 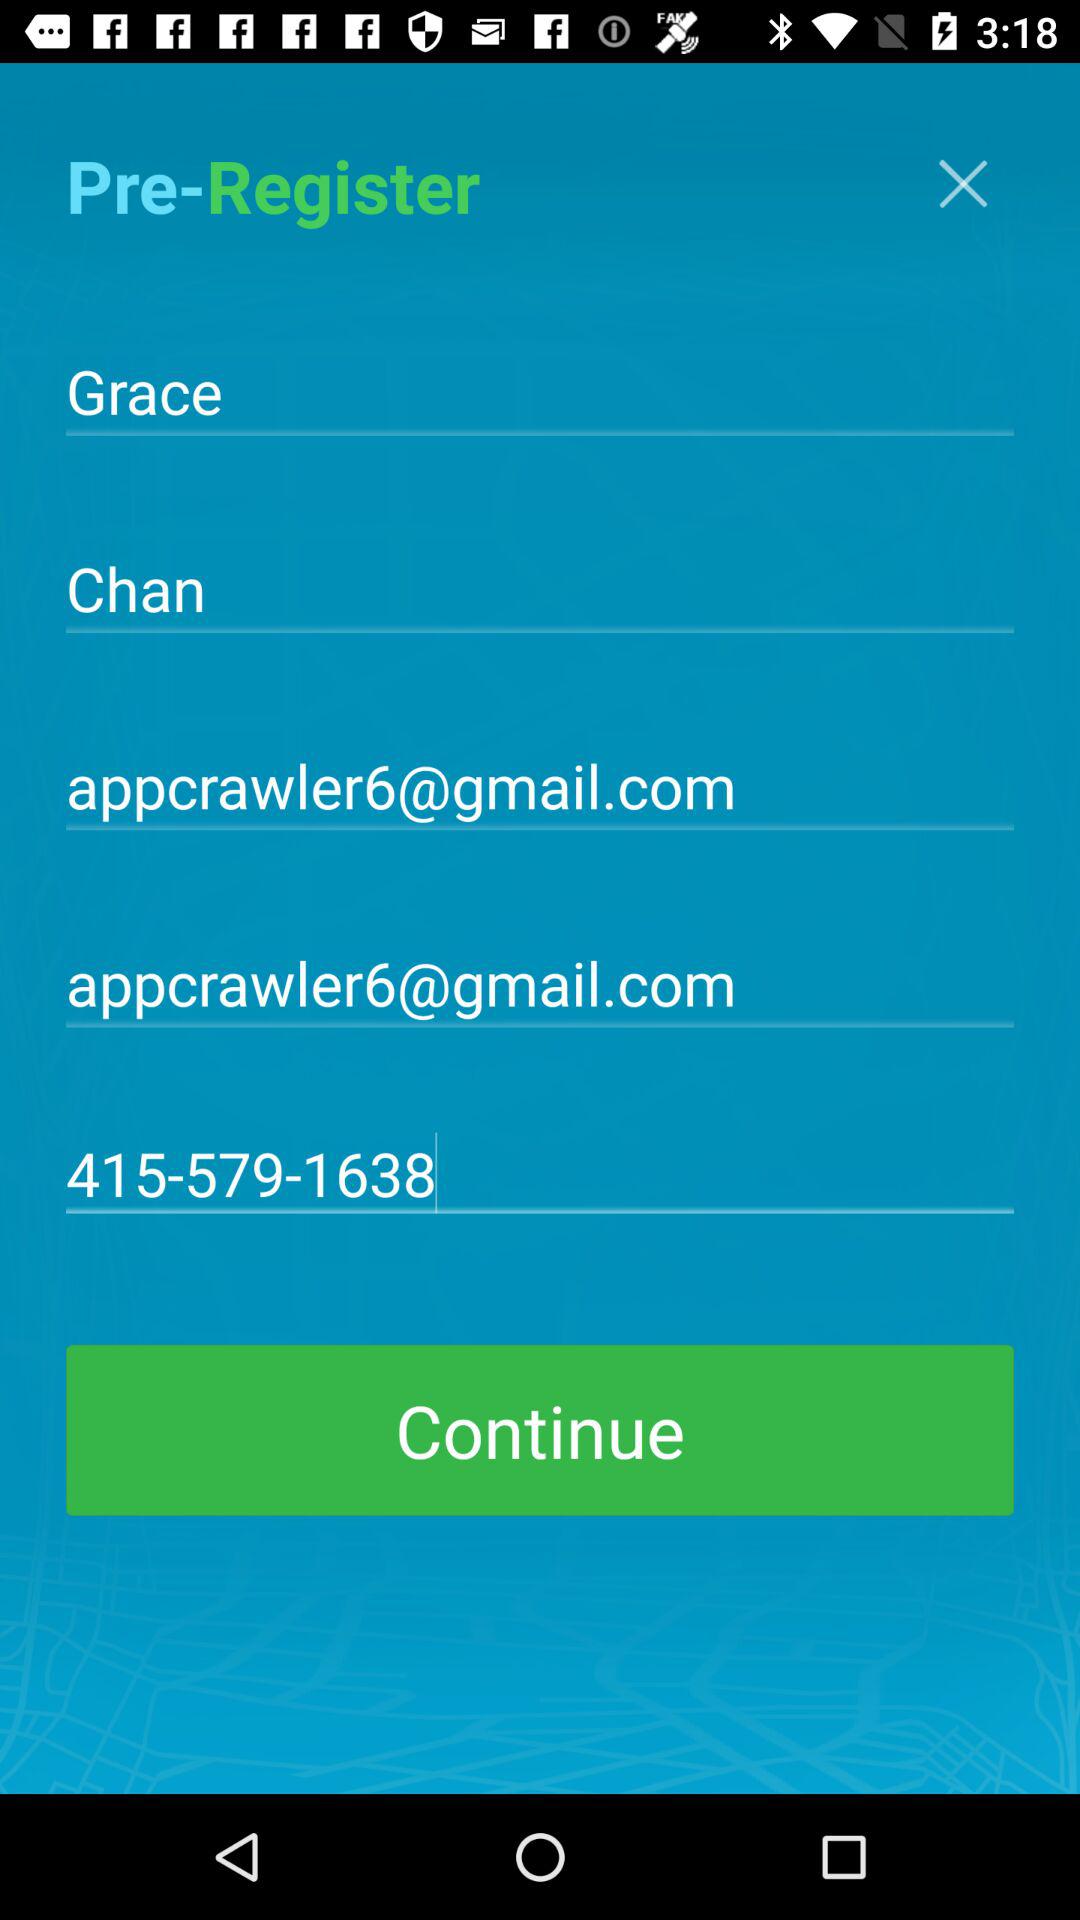 What do you see at coordinates (963, 184) in the screenshot?
I see `go back` at bounding box center [963, 184].